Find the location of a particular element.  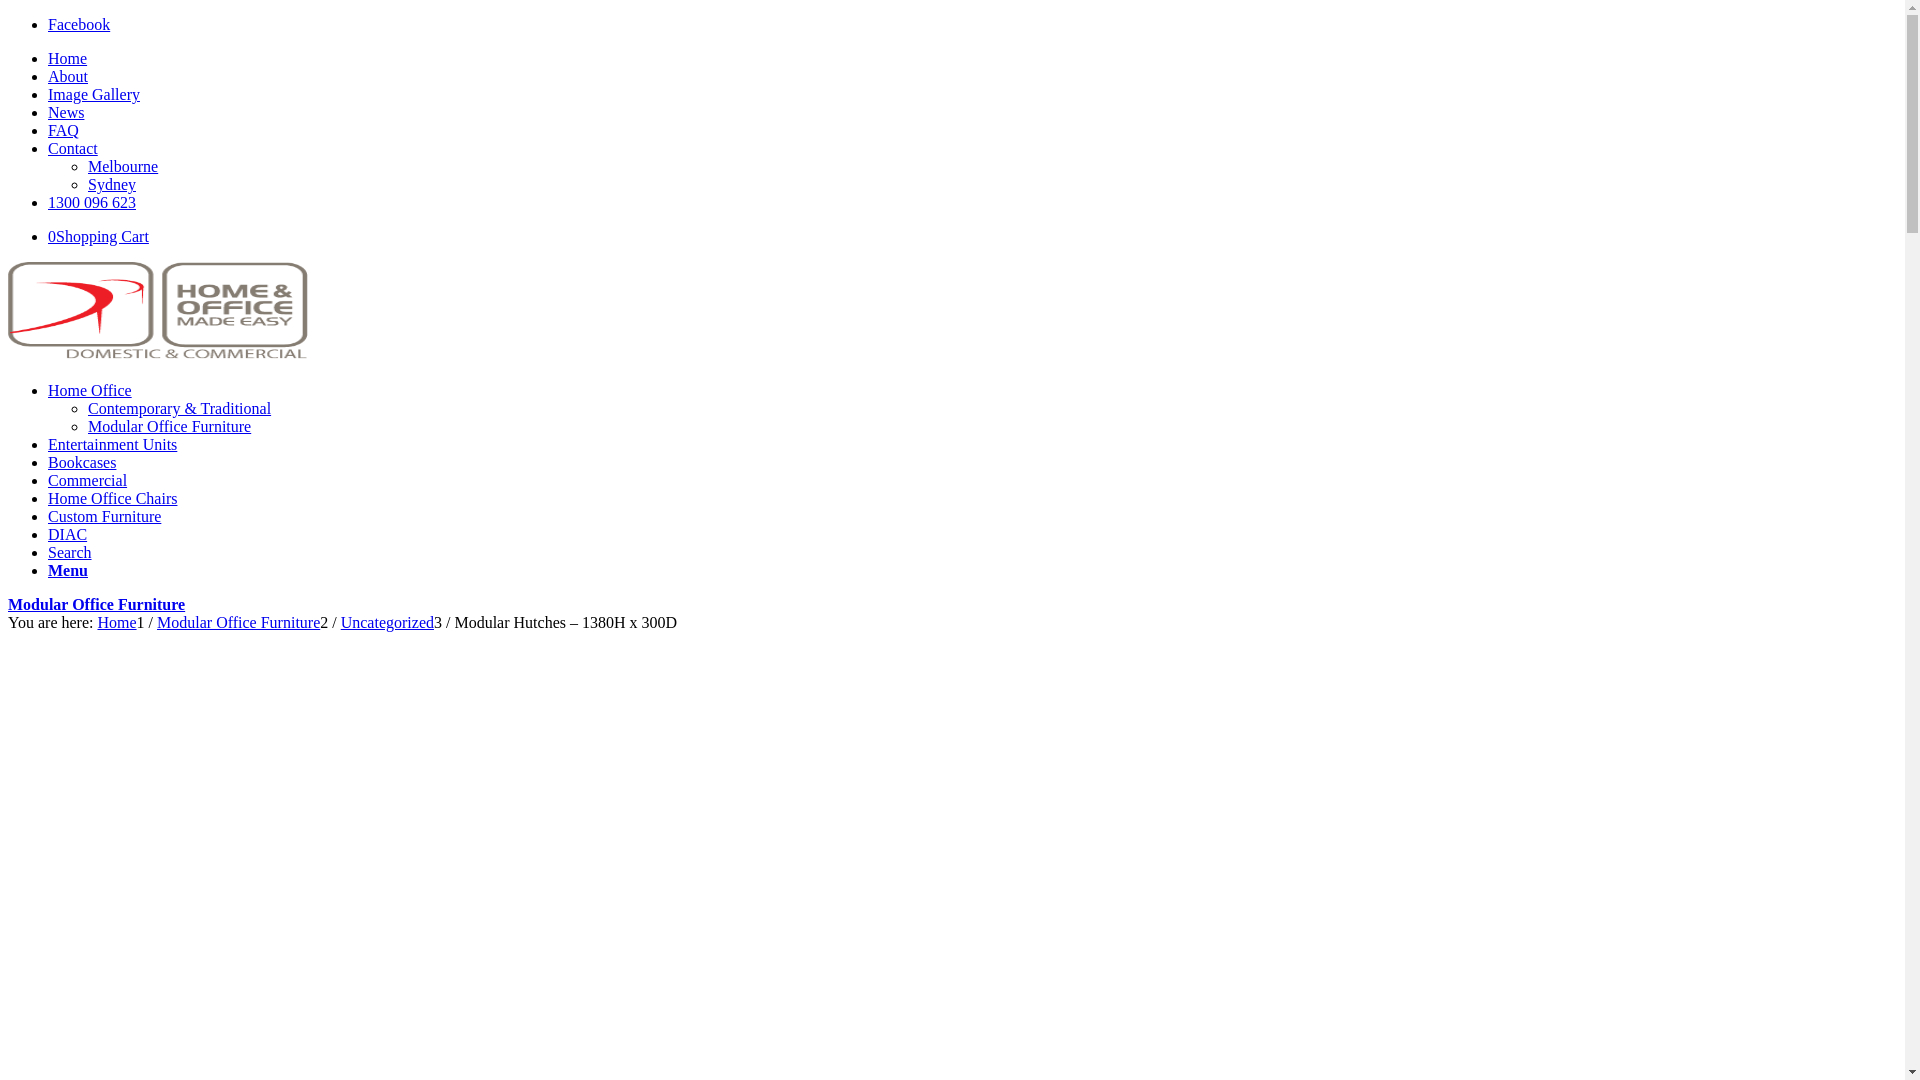

Commercial is located at coordinates (88, 480).